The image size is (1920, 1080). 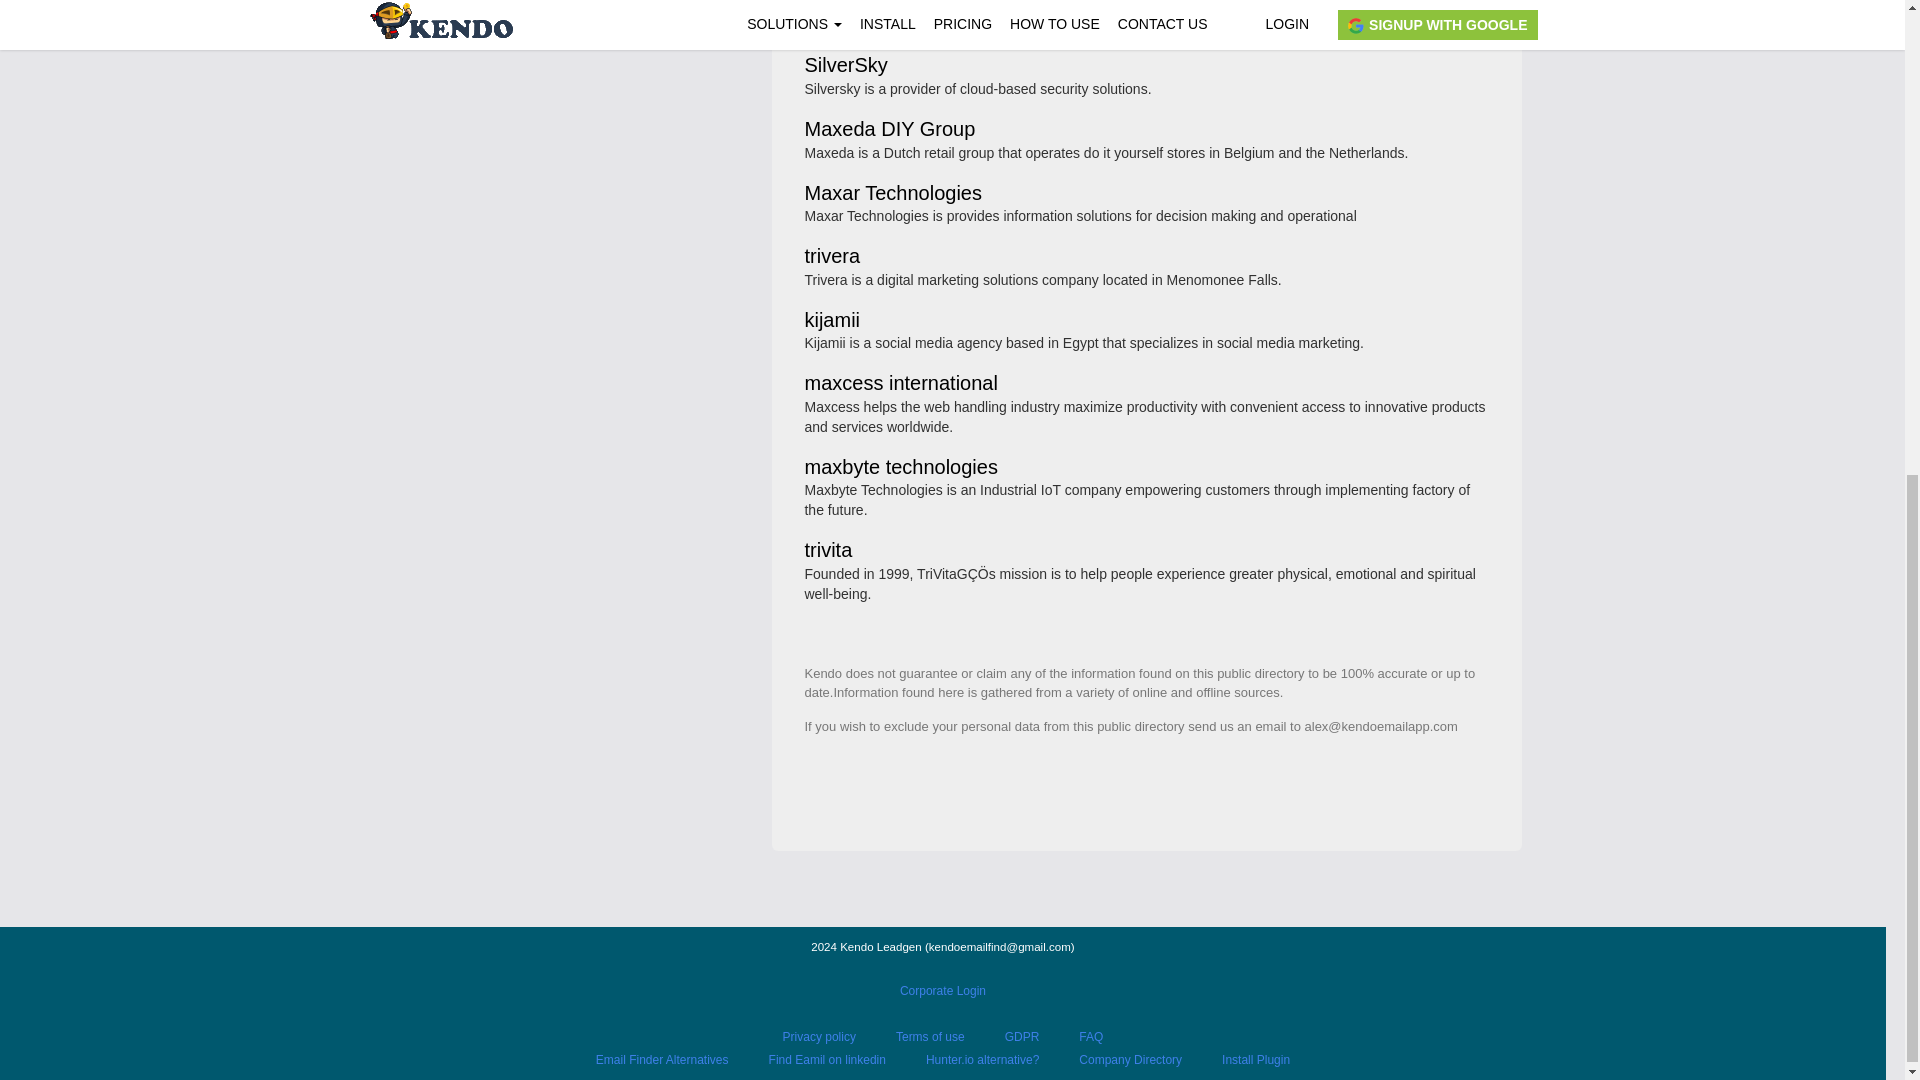 I want to click on trivita, so click(x=828, y=552).